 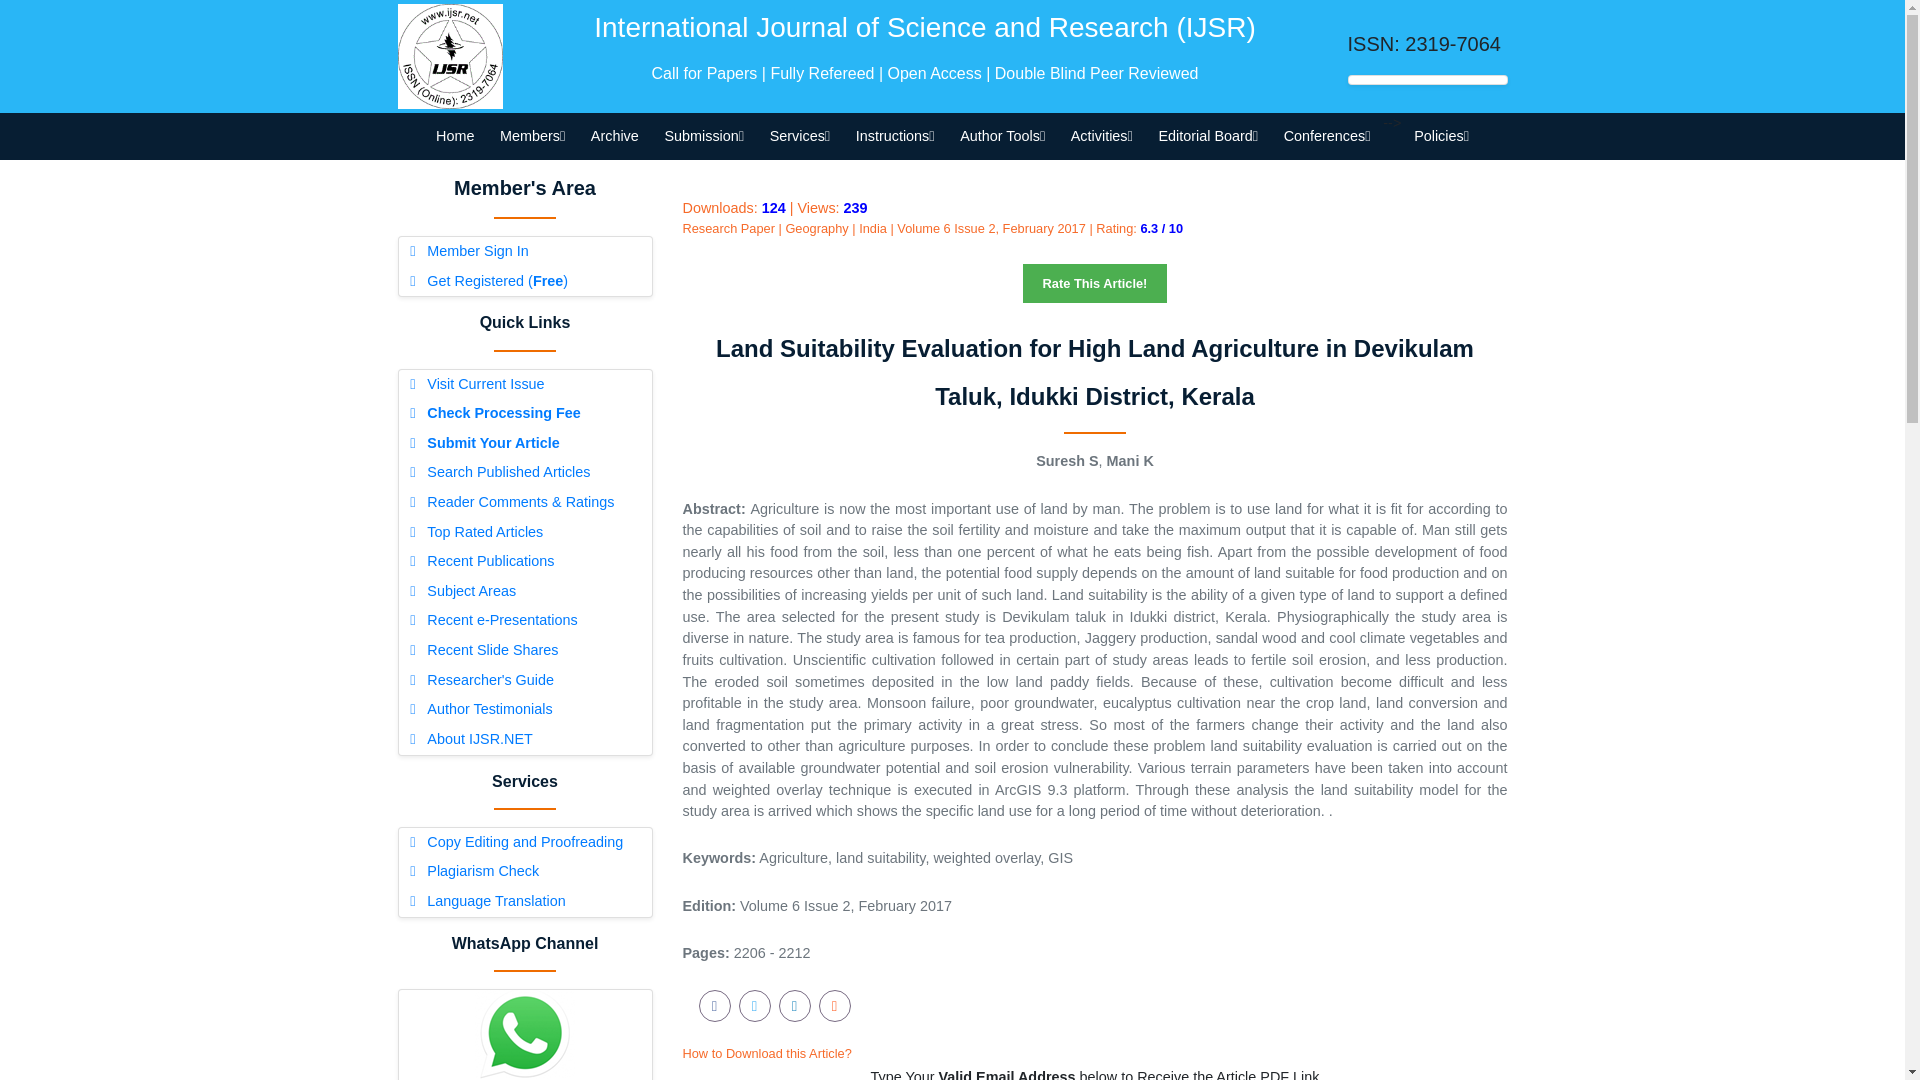 I want to click on Services, so click(x=799, y=136).